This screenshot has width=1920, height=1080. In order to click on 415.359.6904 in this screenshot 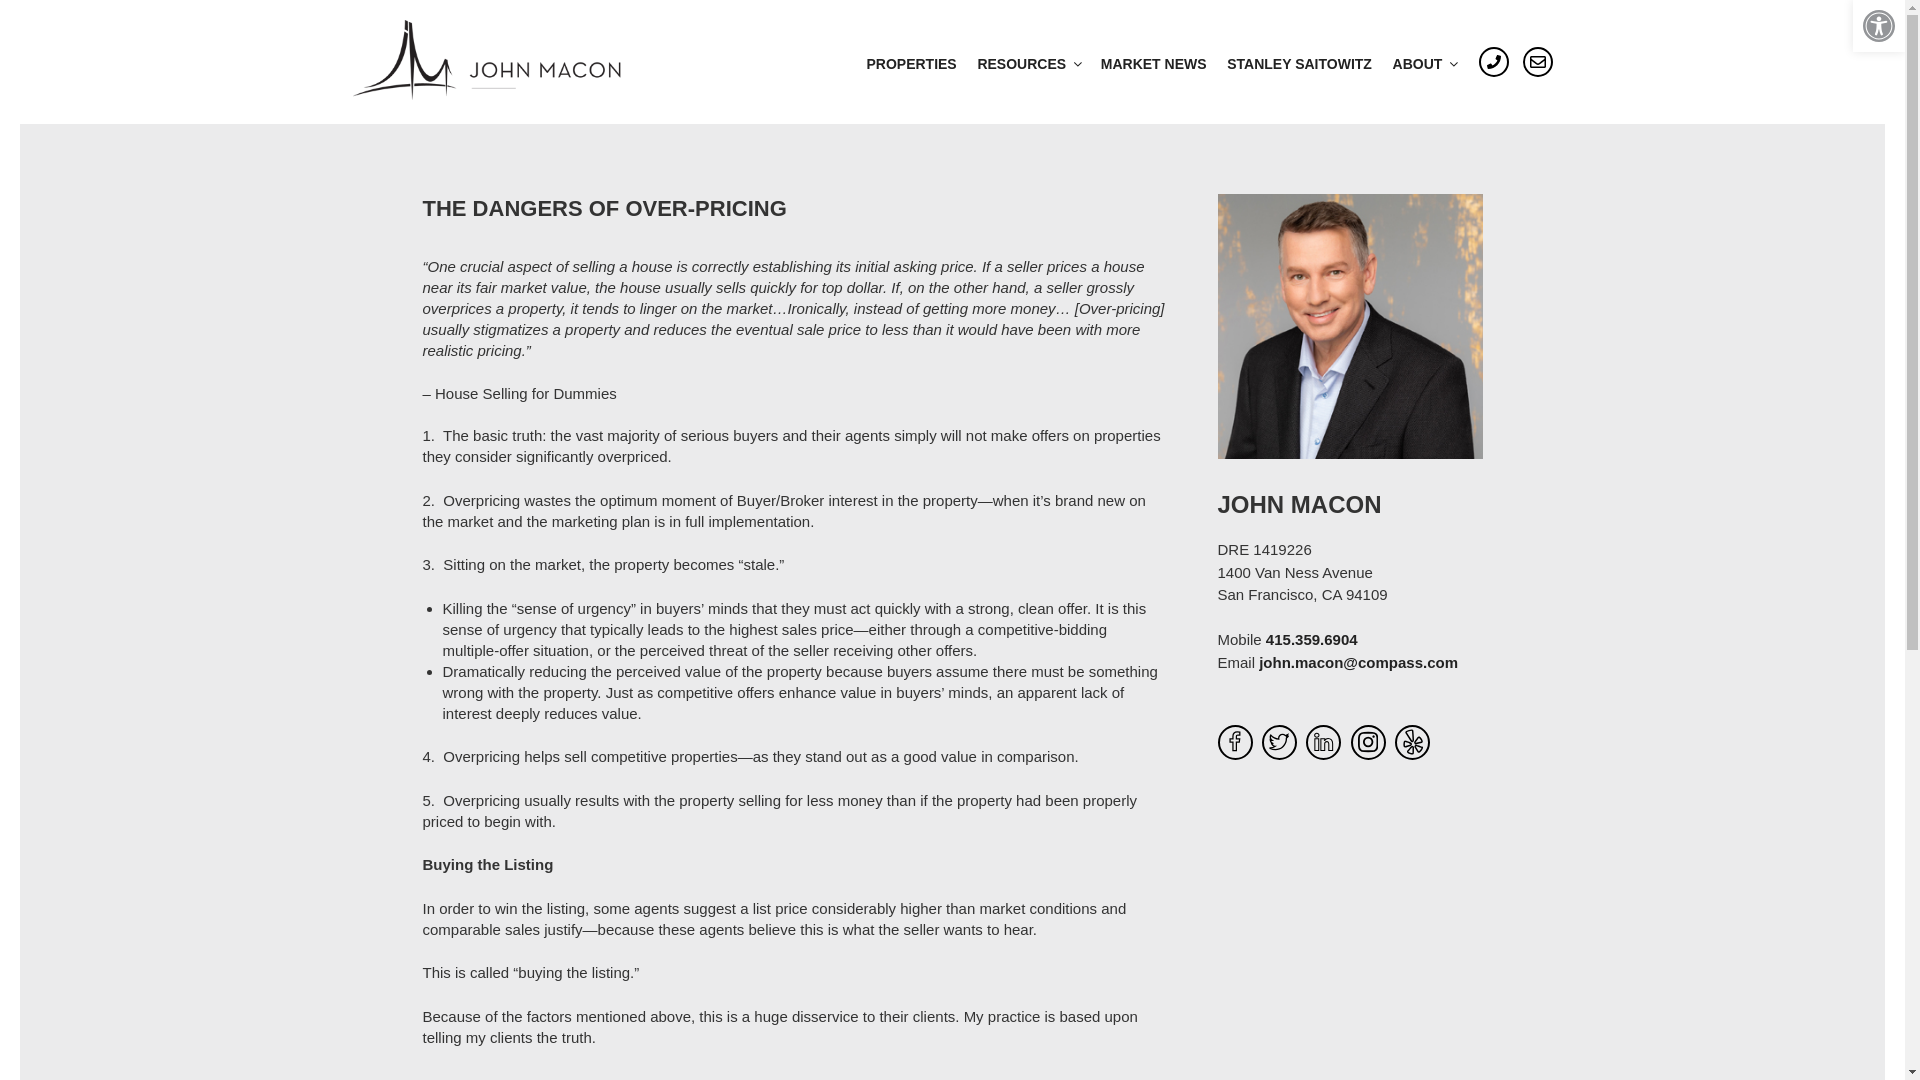, I will do `click(1311, 639)`.